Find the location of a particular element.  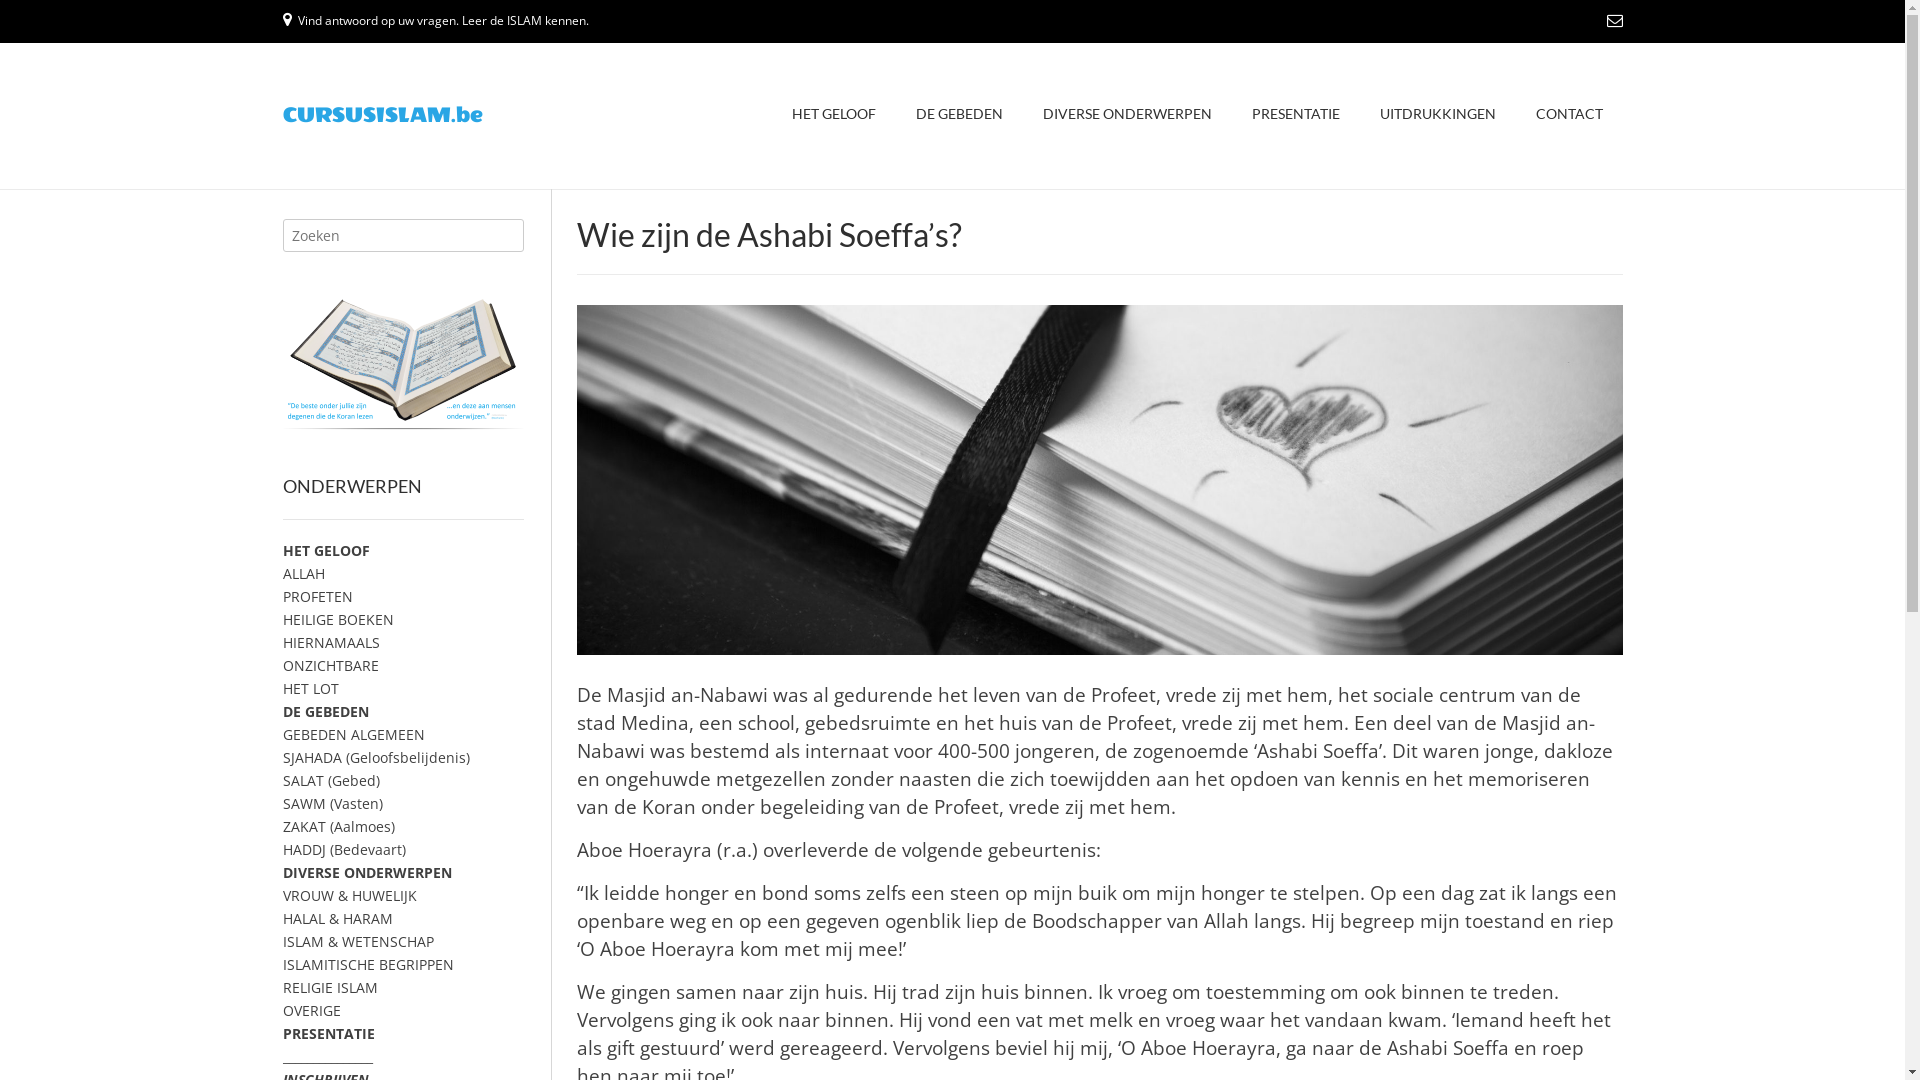

DE GEBEDEN is located at coordinates (325, 712).